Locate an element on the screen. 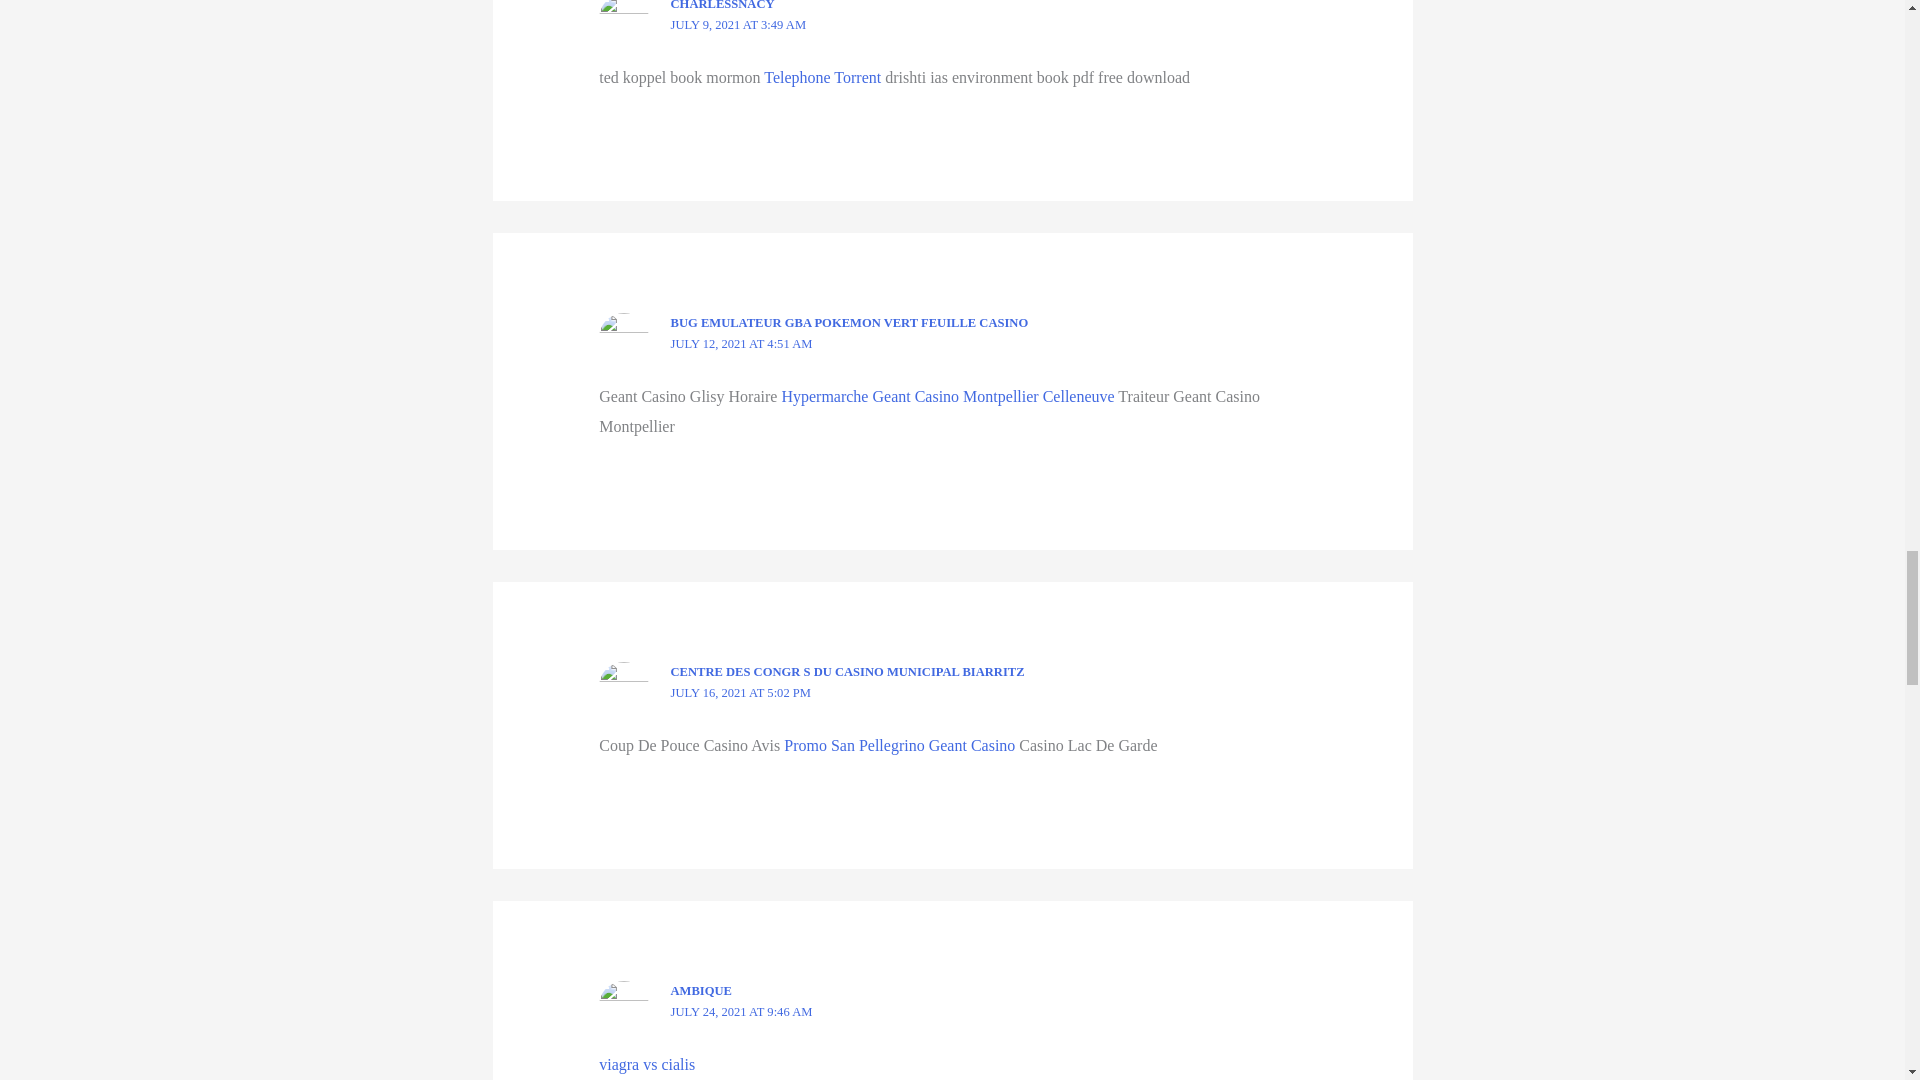 Image resolution: width=1920 pixels, height=1080 pixels. JULY 16, 2021 AT 5:02 PM is located at coordinates (740, 692).